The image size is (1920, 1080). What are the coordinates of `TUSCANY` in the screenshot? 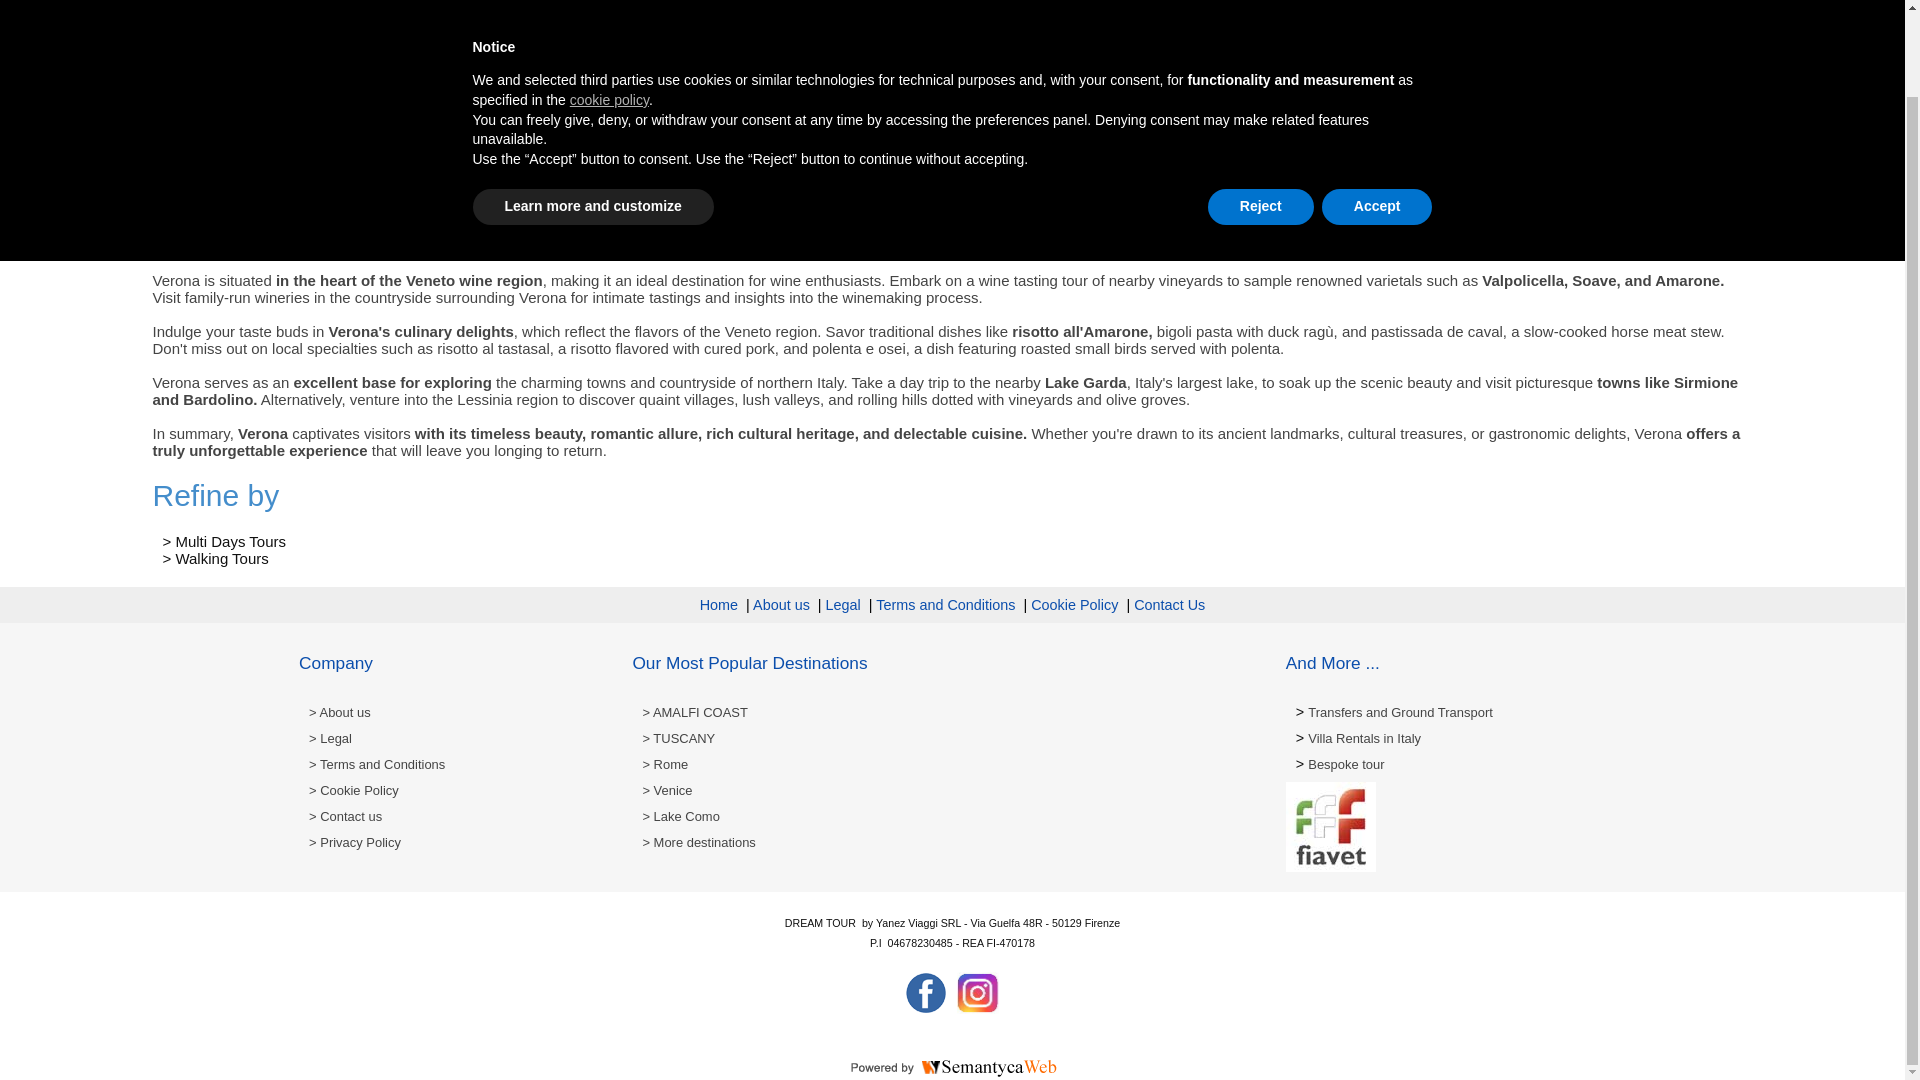 It's located at (678, 738).